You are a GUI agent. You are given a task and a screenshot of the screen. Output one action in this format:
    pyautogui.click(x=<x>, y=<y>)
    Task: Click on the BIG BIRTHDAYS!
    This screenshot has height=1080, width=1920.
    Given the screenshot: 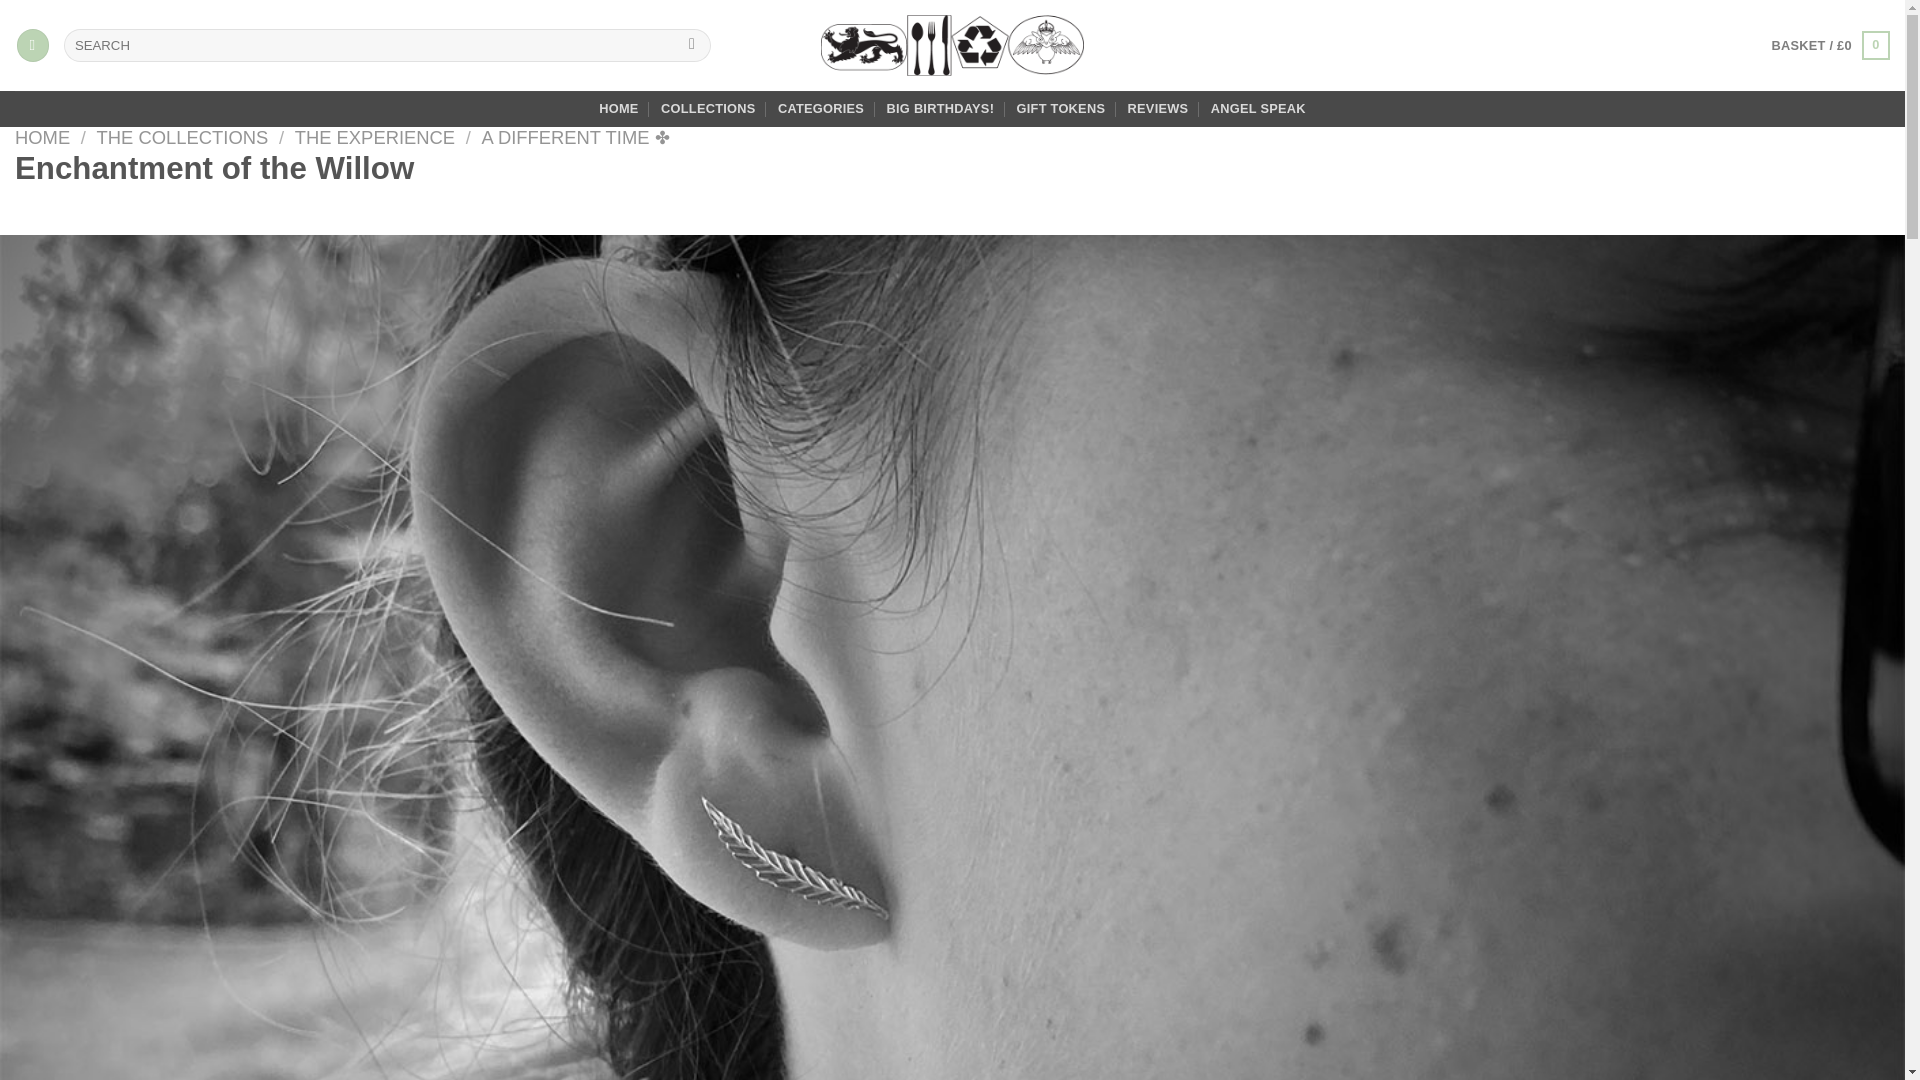 What is the action you would take?
    pyautogui.click(x=940, y=108)
    